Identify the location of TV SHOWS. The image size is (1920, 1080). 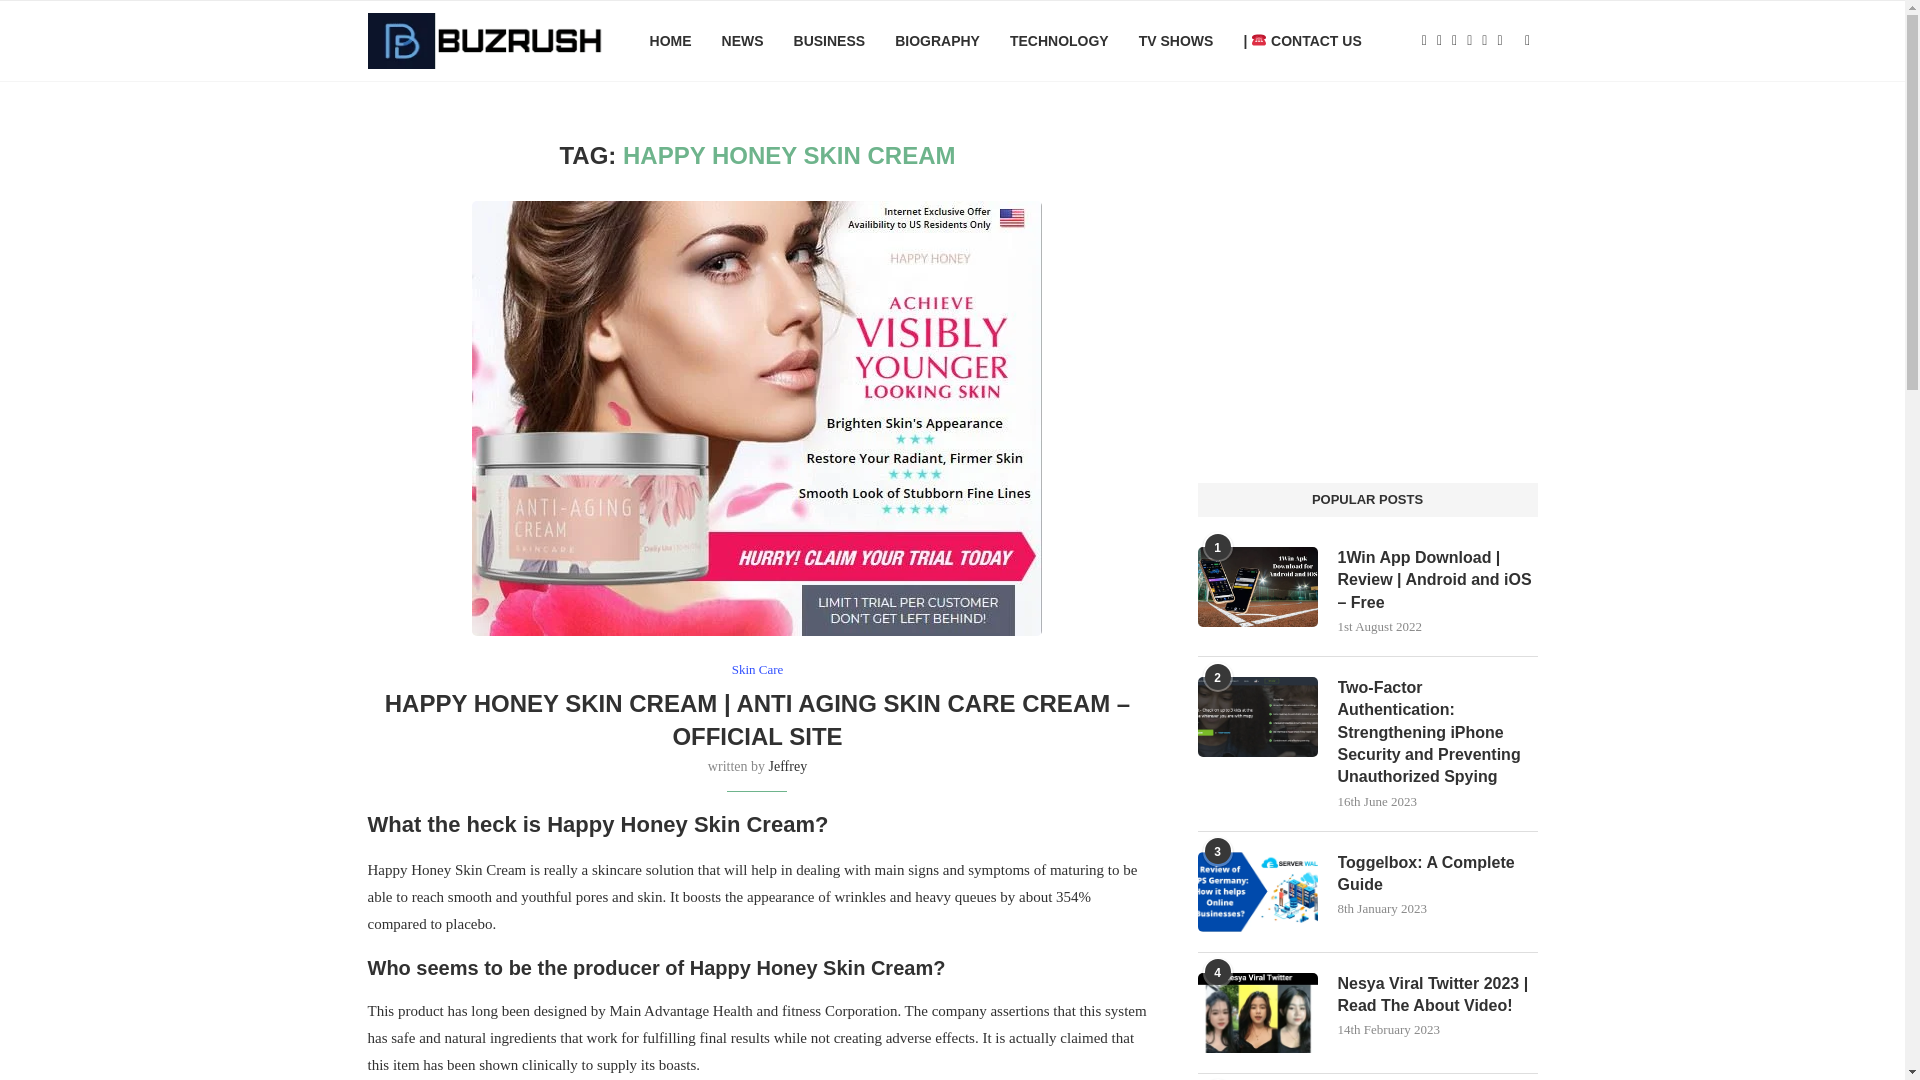
(1176, 41).